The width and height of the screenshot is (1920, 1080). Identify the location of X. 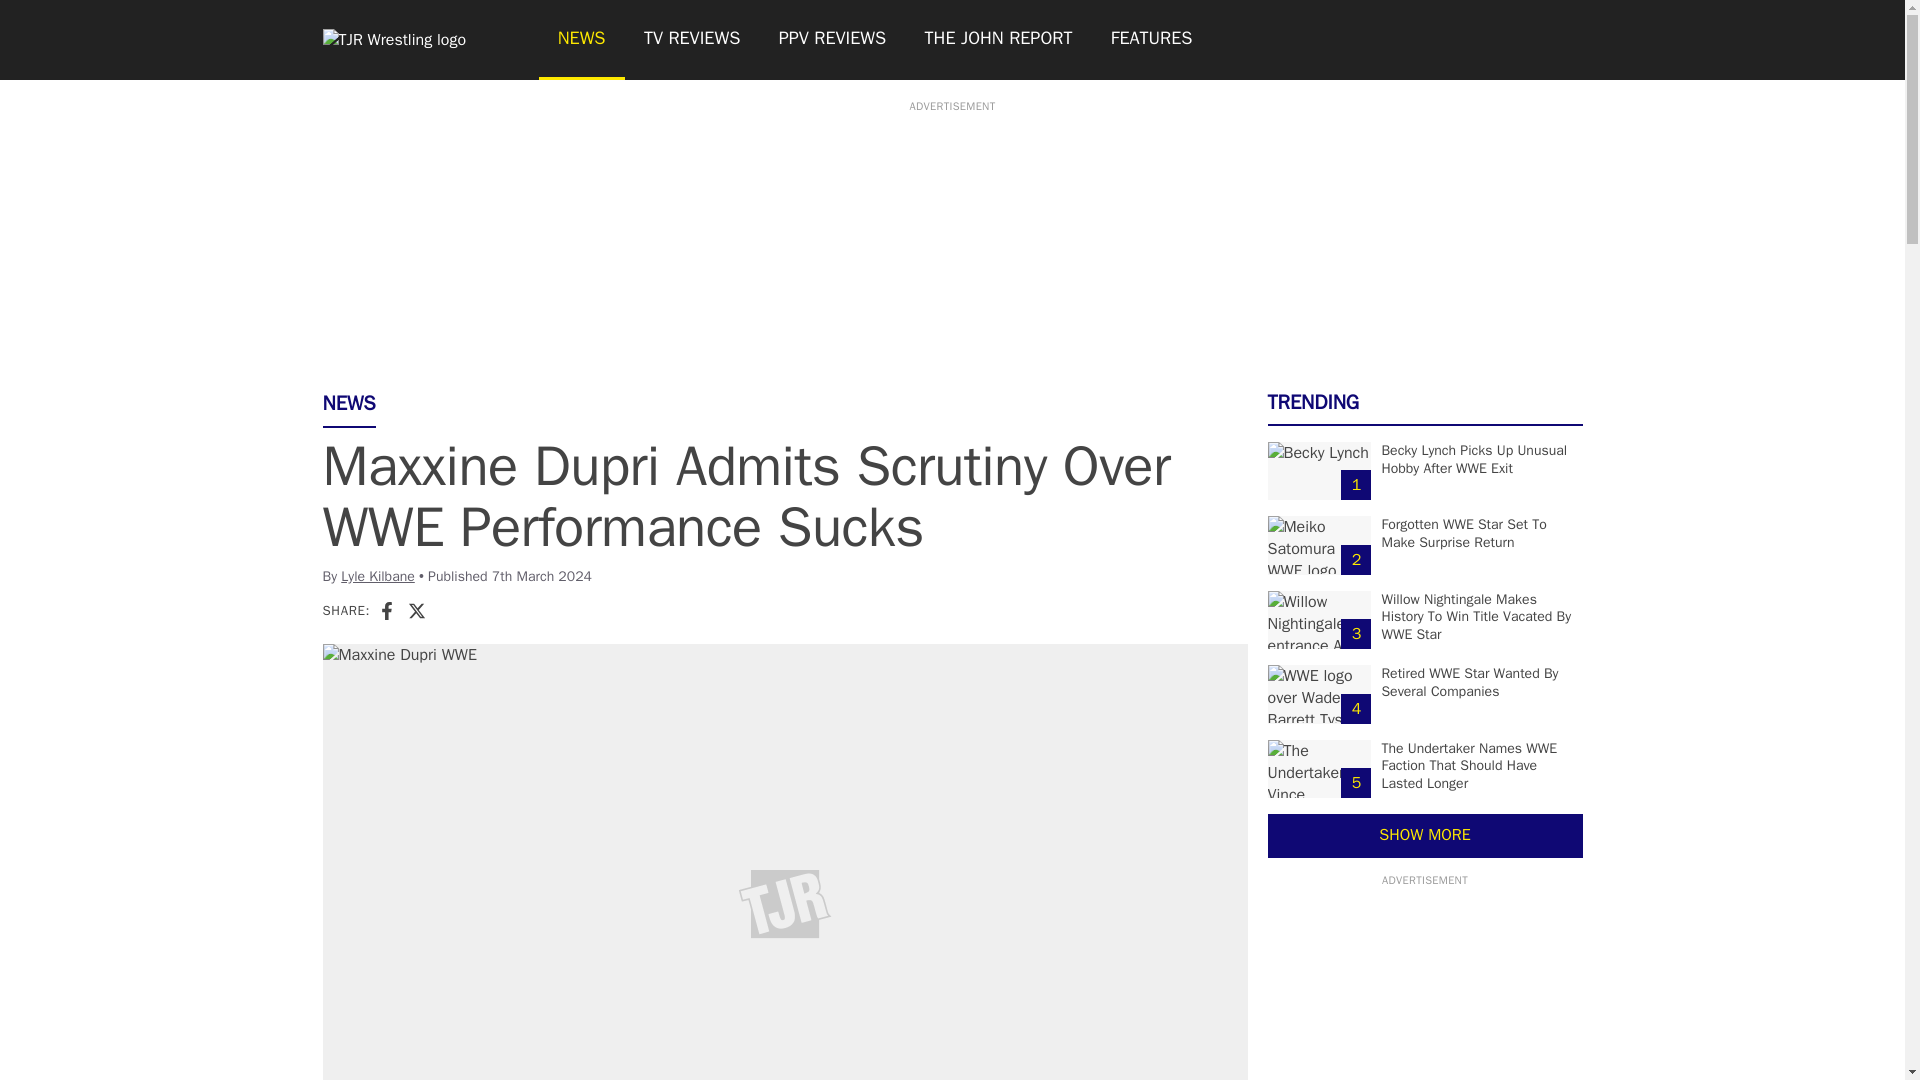
(416, 610).